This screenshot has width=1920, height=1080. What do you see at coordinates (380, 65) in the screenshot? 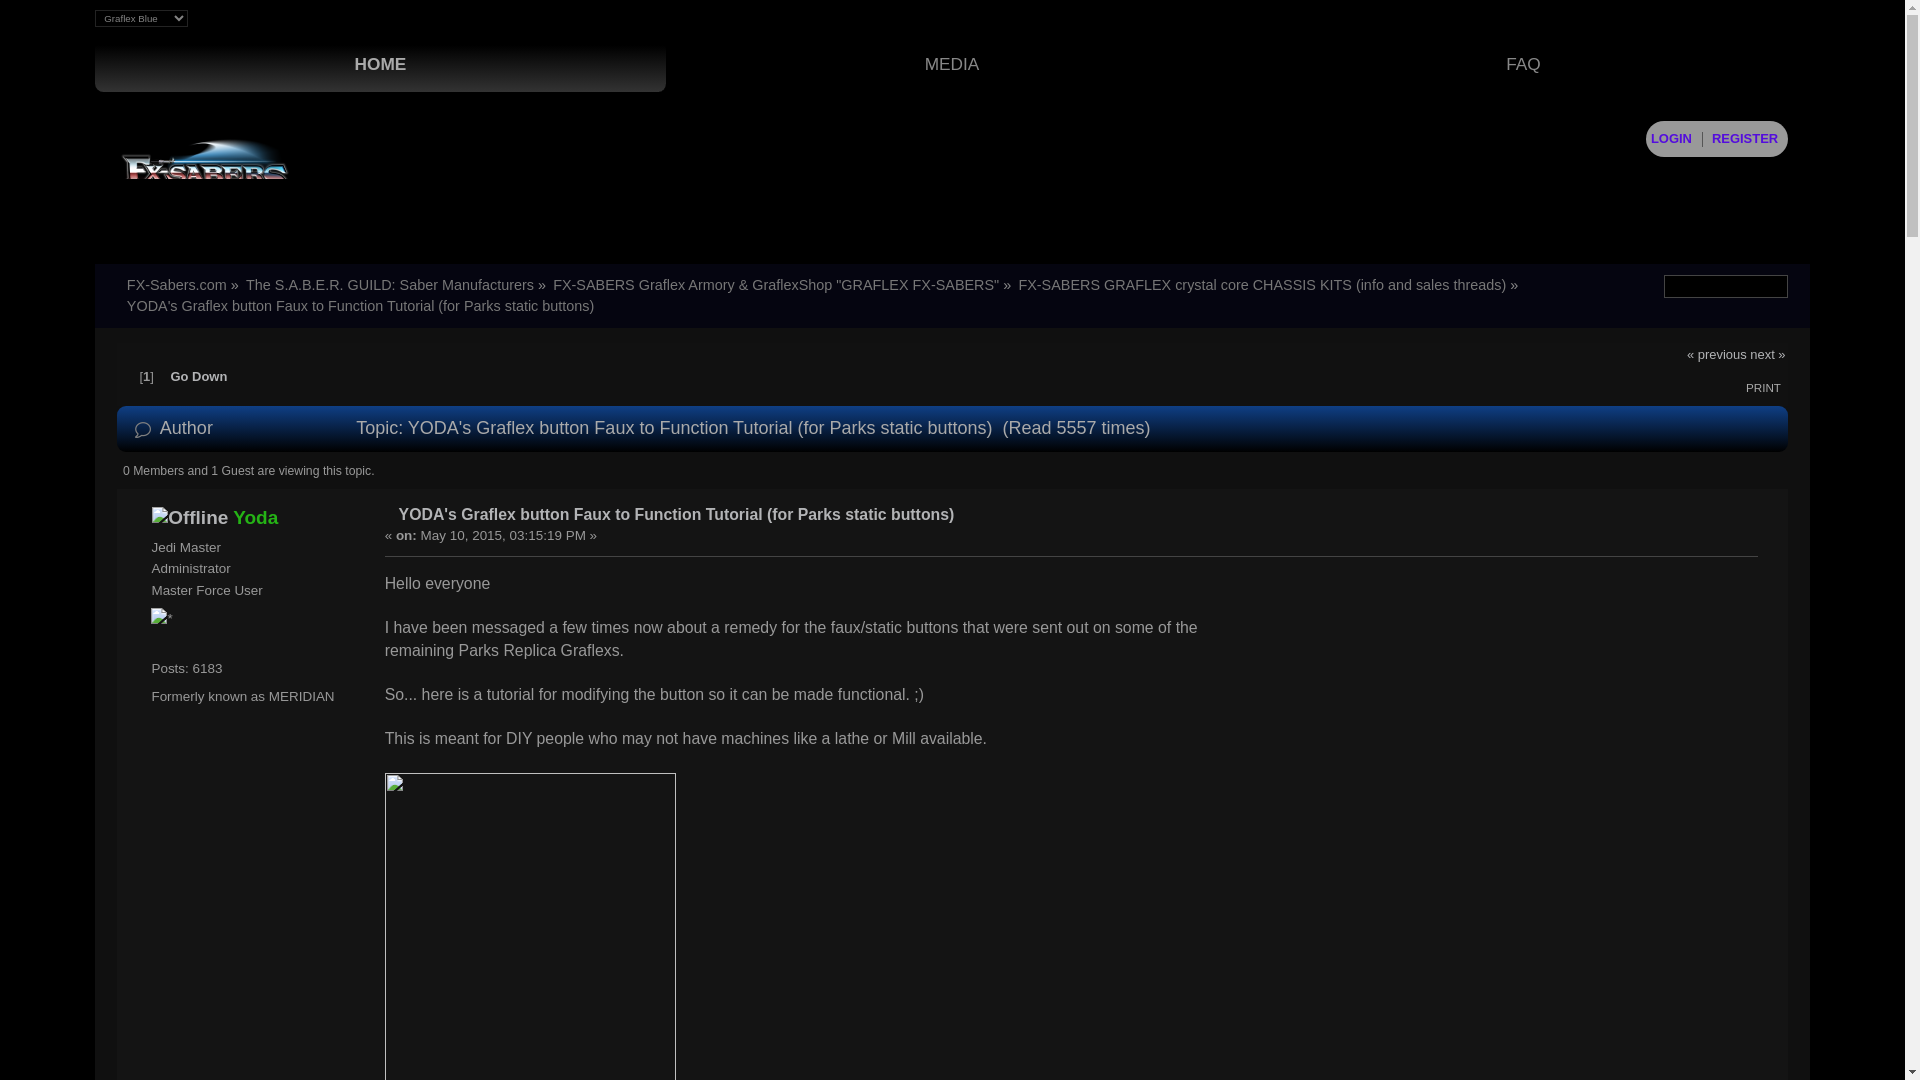
I see `Home` at bounding box center [380, 65].